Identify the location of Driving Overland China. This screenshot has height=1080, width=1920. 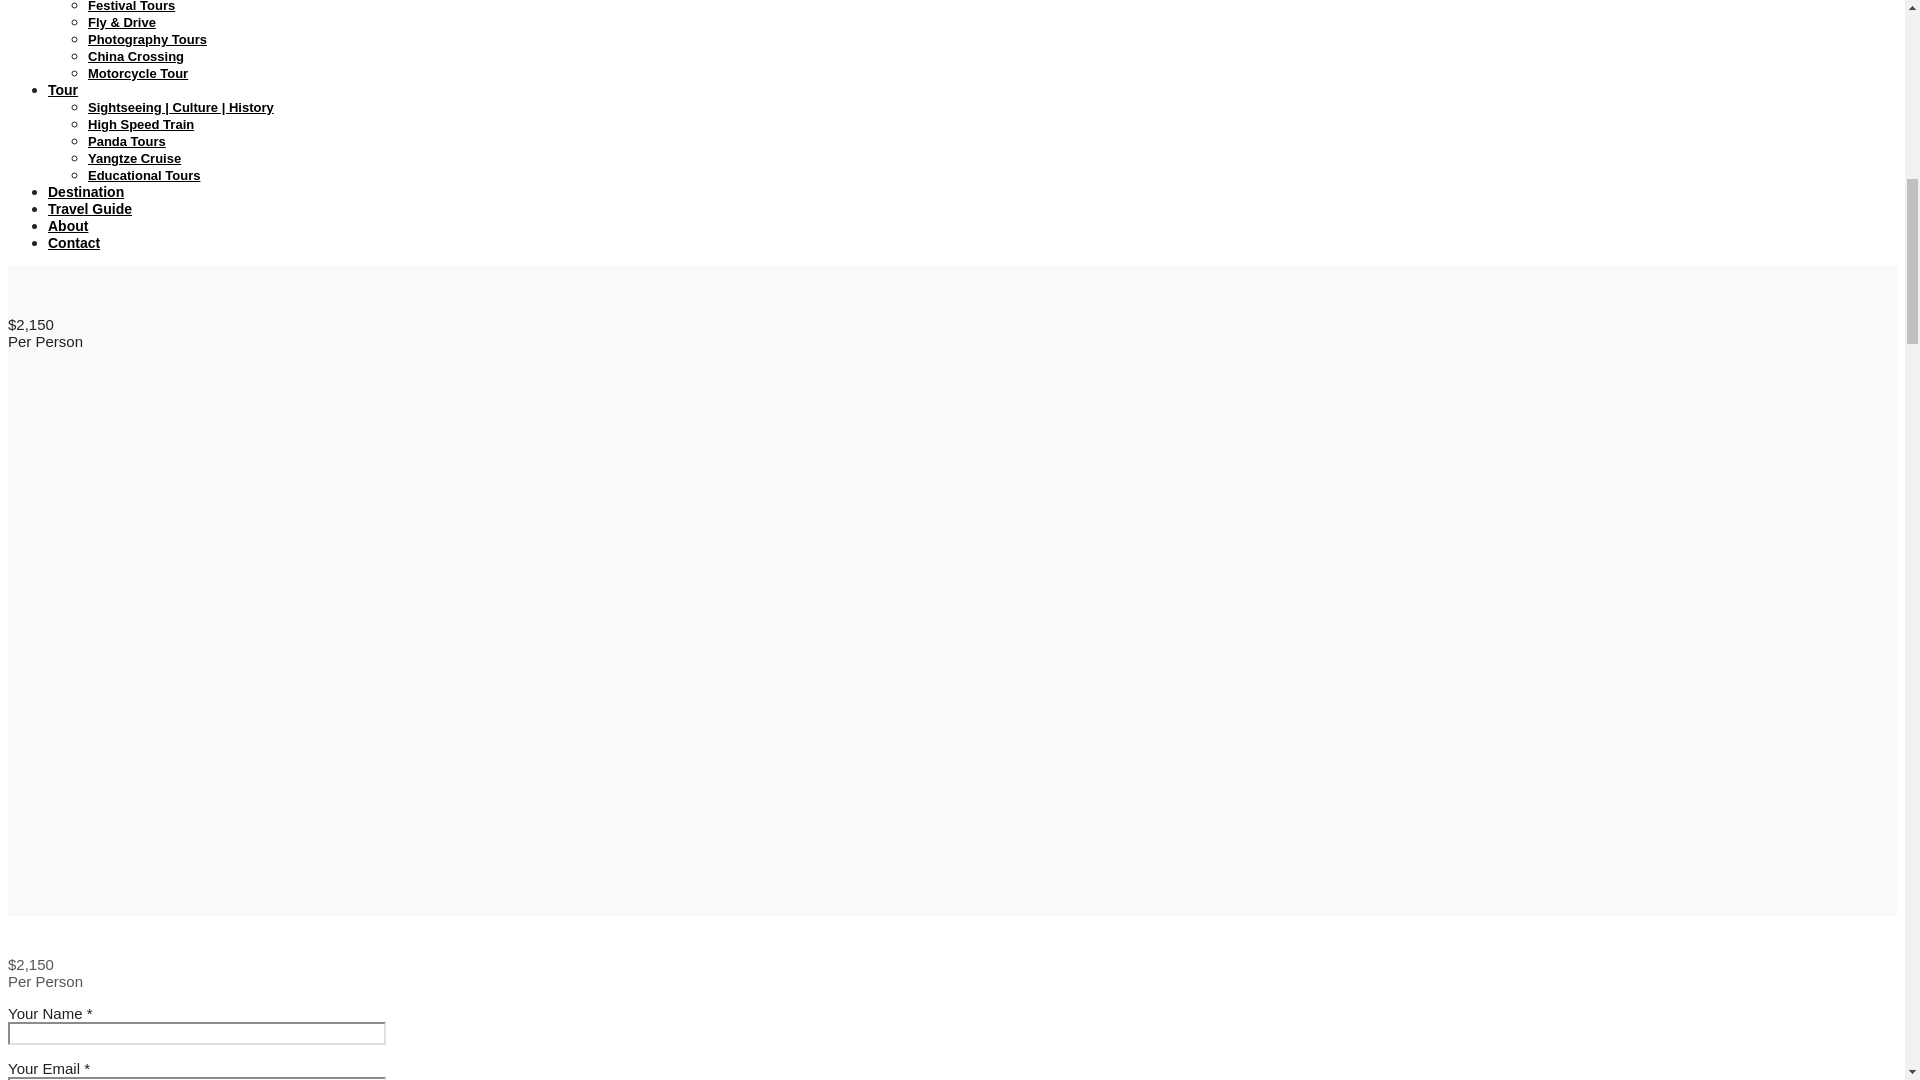
(160, 2).